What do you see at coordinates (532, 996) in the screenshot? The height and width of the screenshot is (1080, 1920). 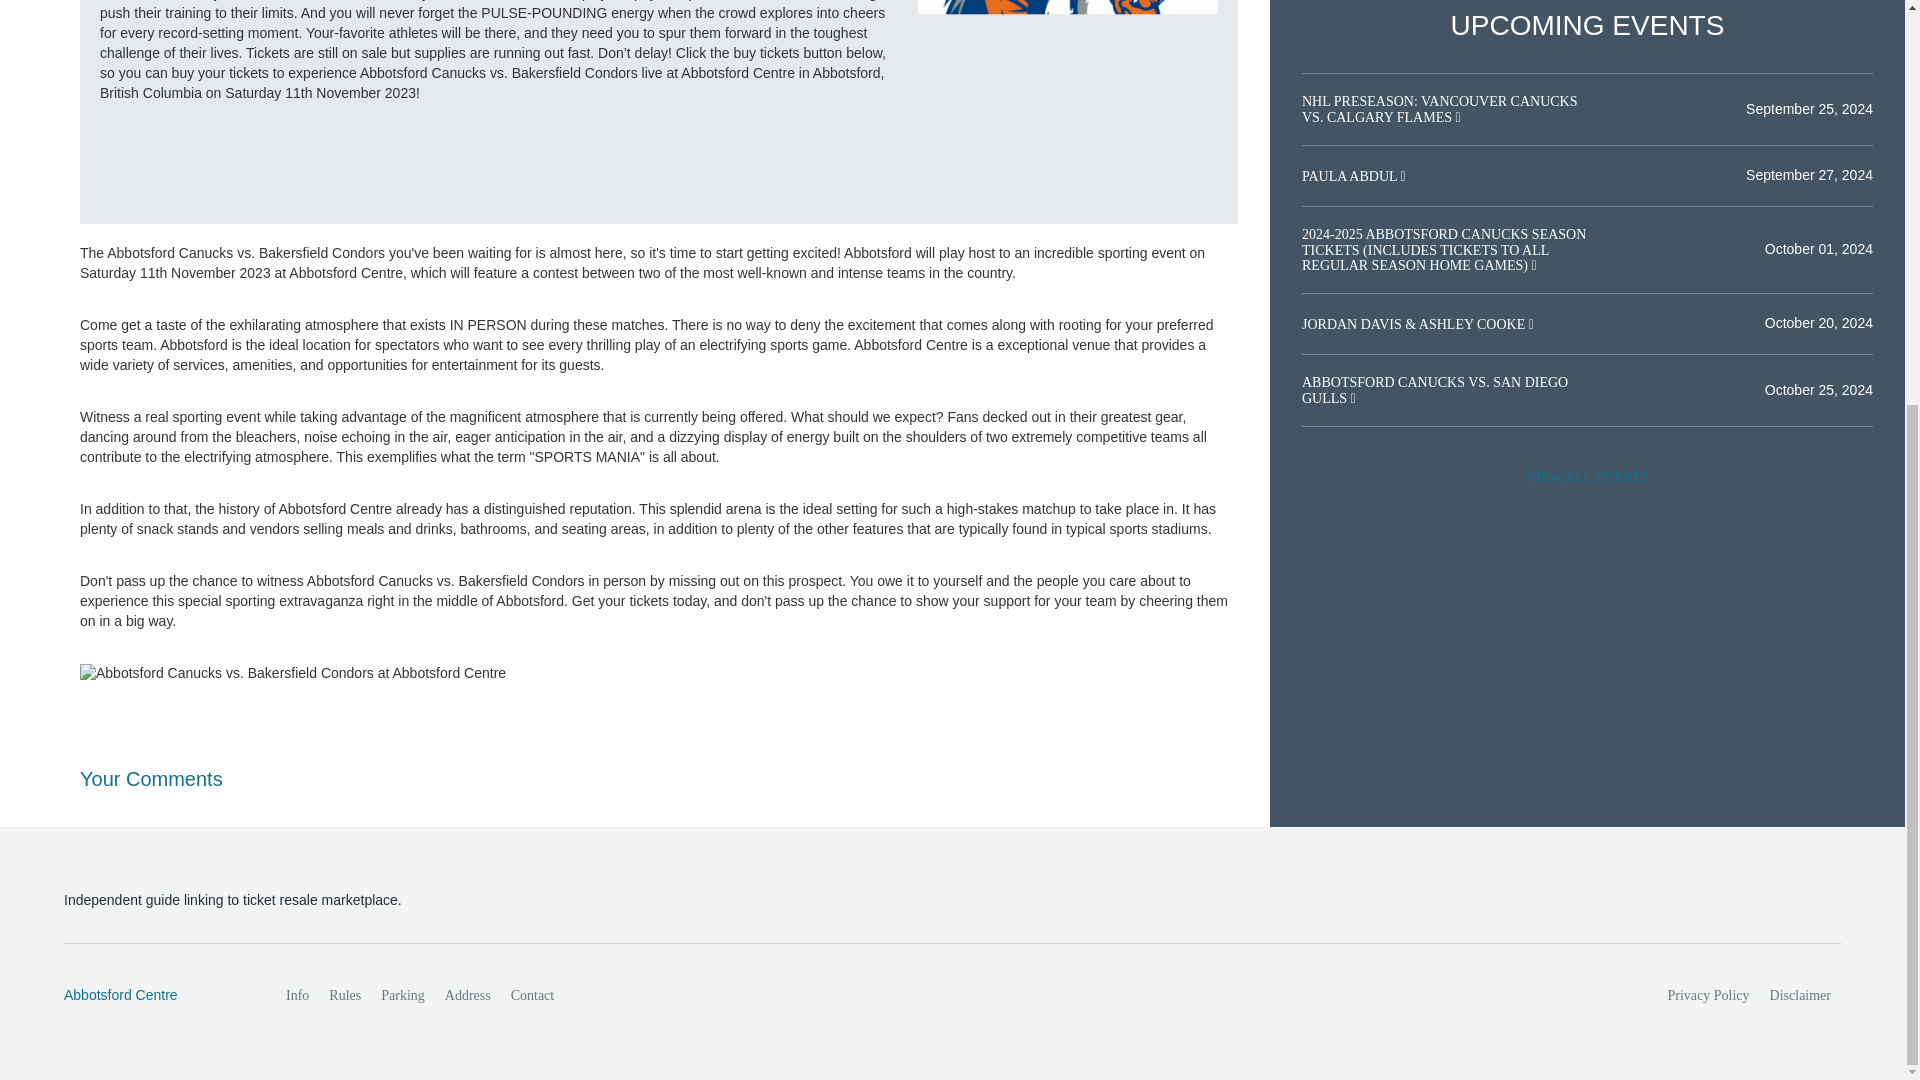 I see `Contact` at bounding box center [532, 996].